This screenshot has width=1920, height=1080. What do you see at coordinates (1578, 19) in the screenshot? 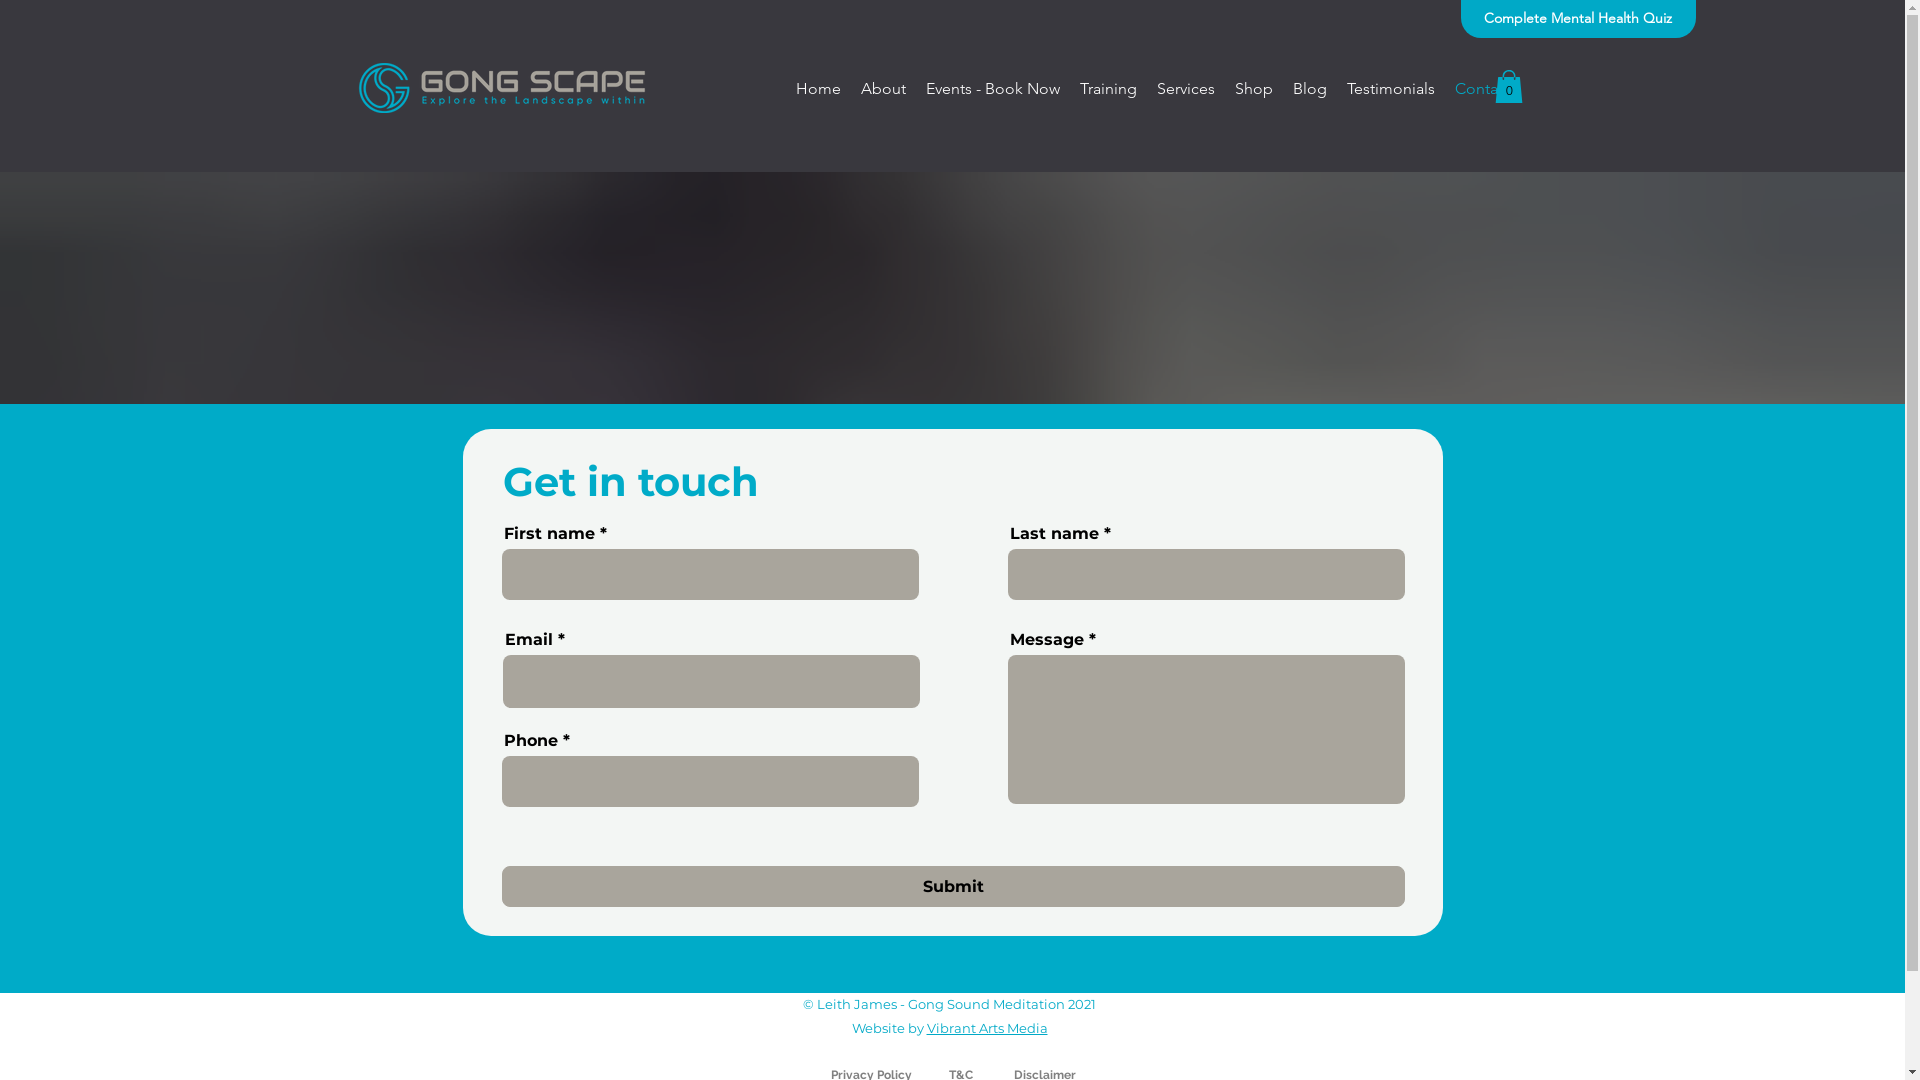
I see `Complete Mental Health Quiz` at bounding box center [1578, 19].